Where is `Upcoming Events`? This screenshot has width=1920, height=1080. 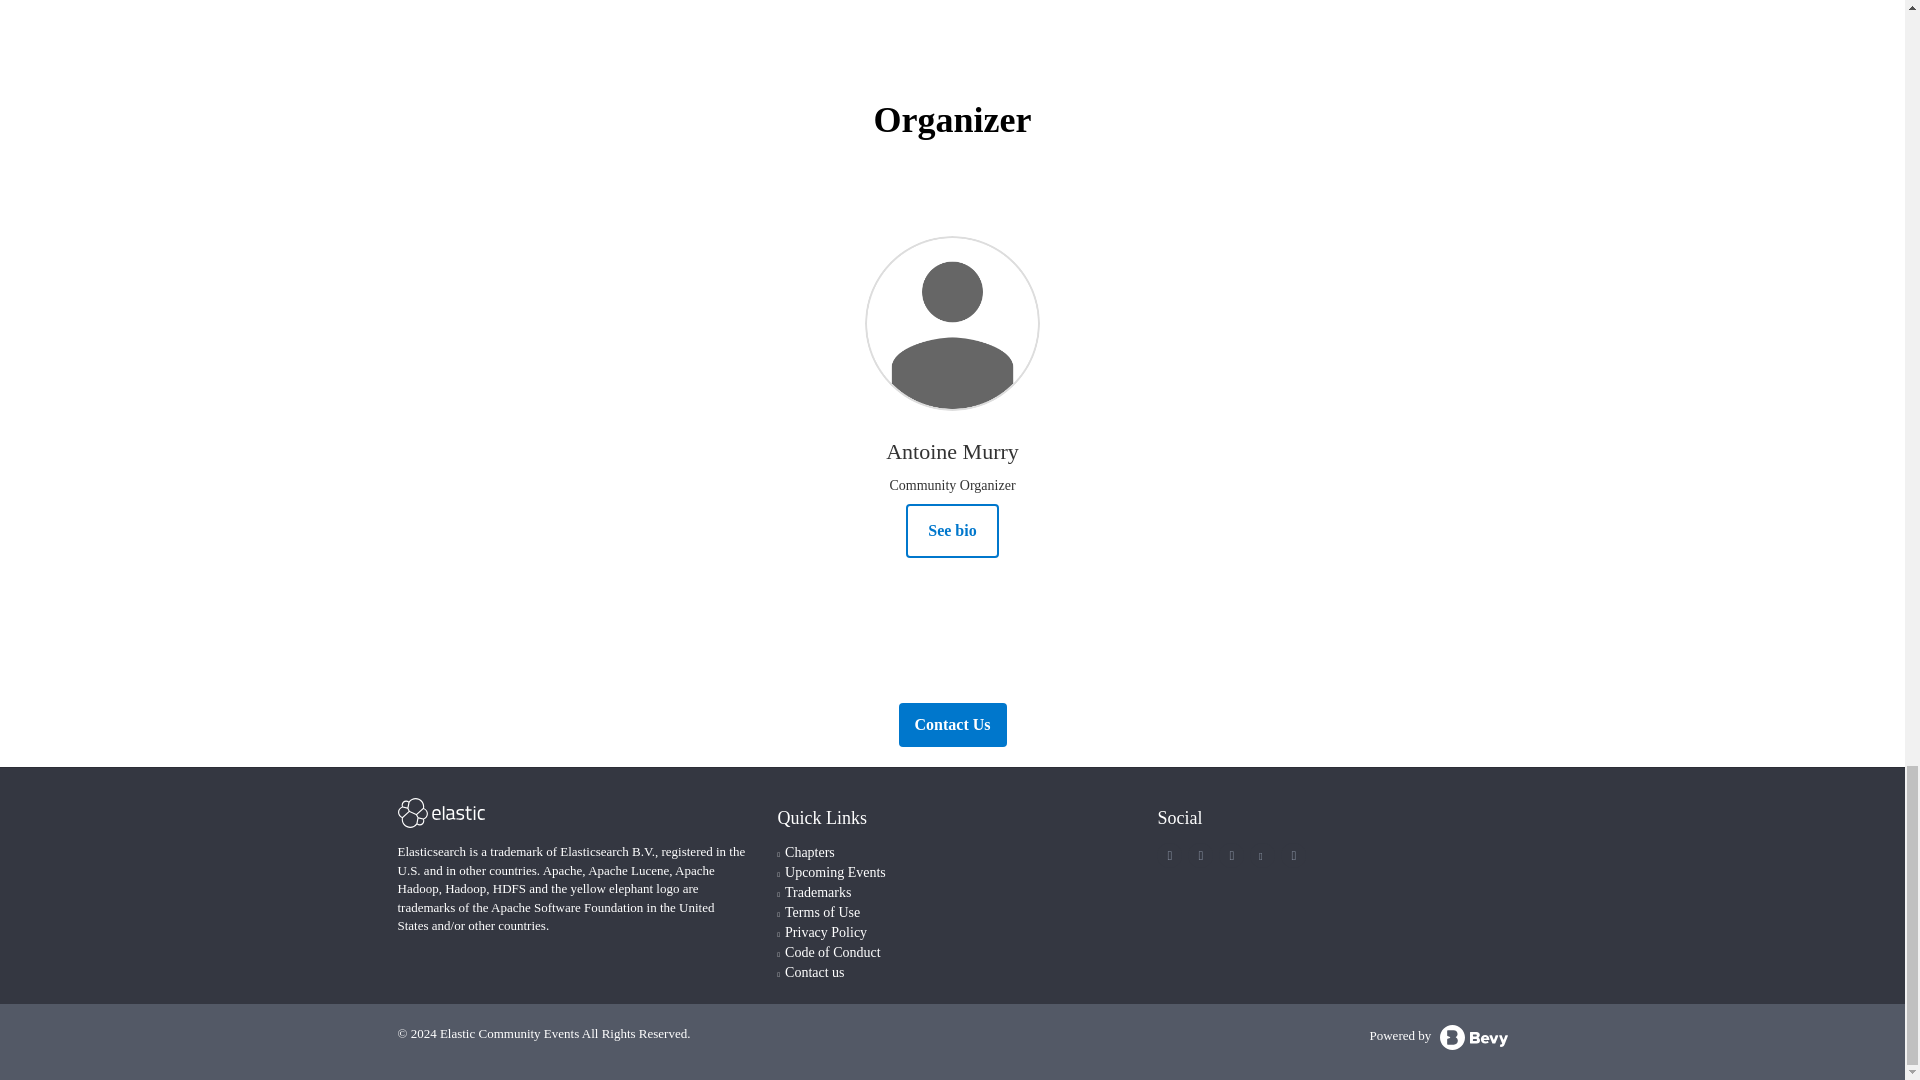
Upcoming Events is located at coordinates (835, 872).